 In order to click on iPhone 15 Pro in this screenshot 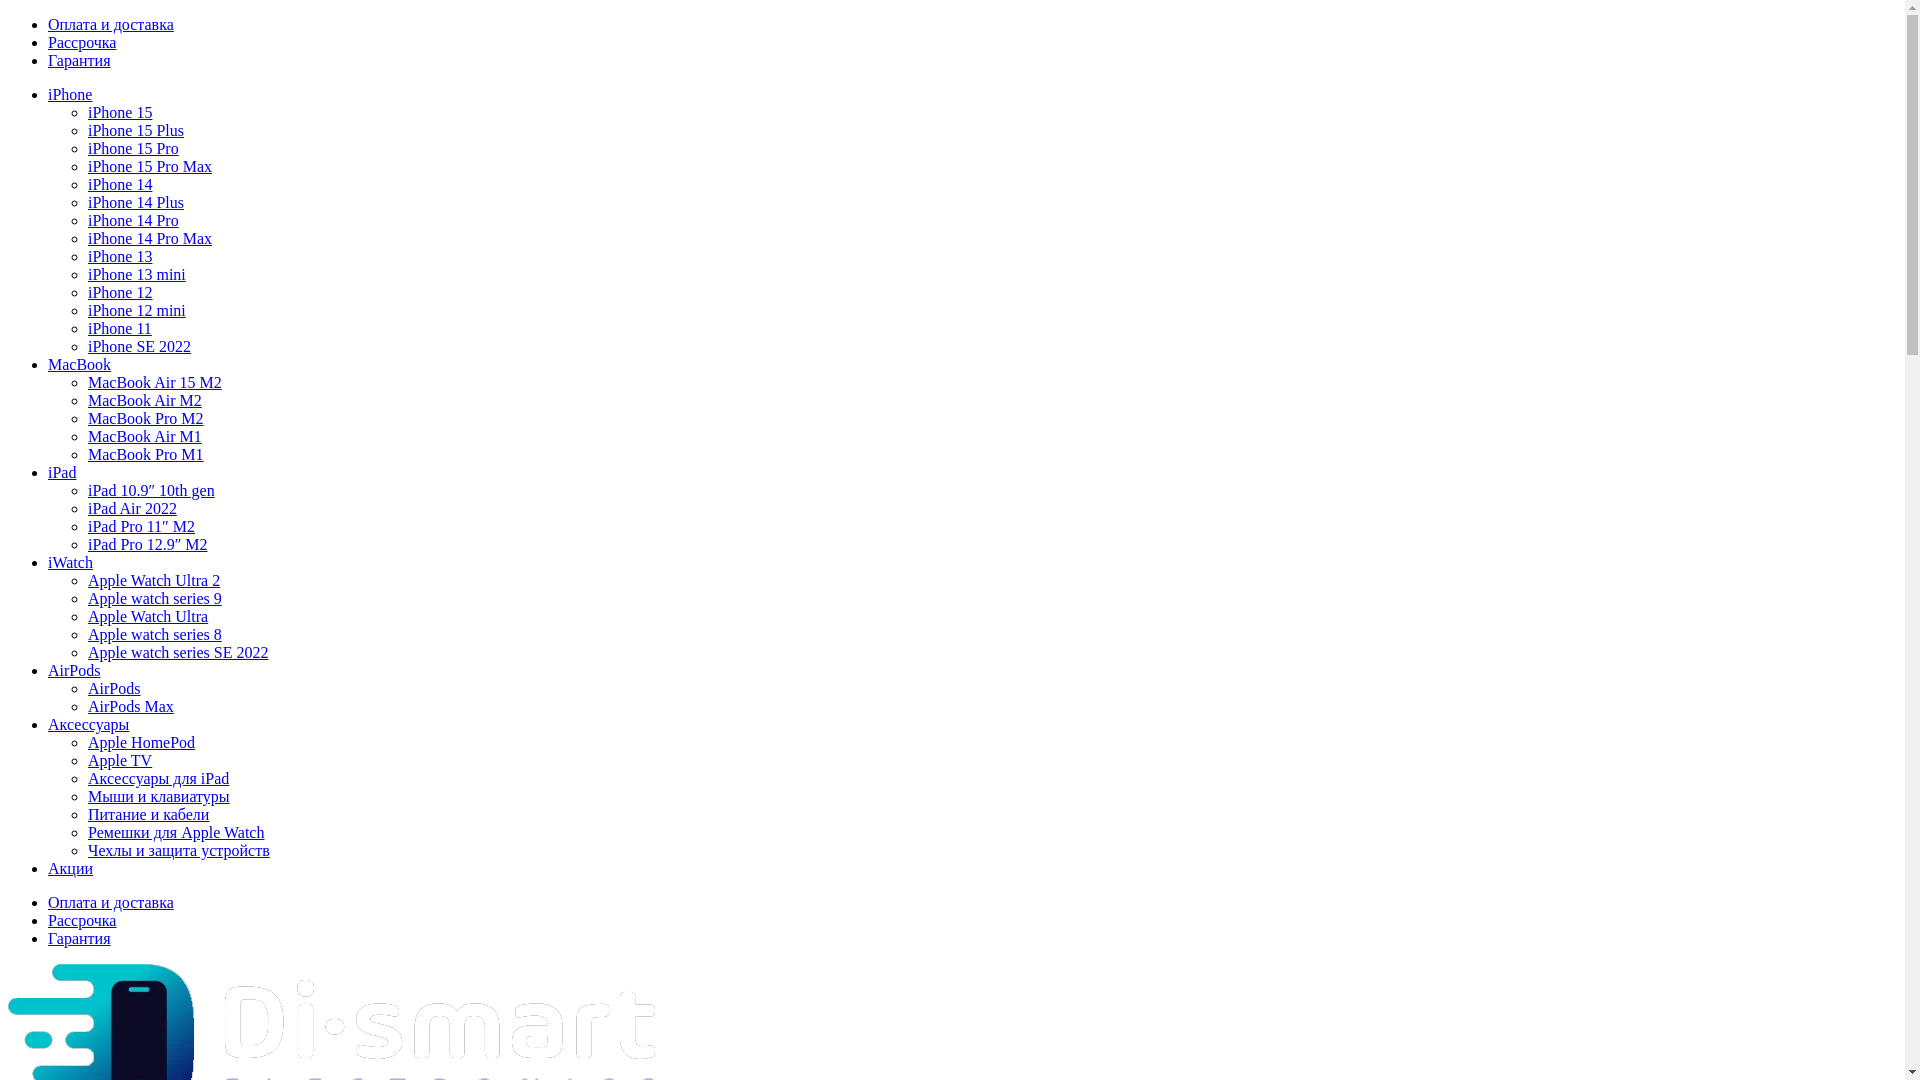, I will do `click(134, 148)`.